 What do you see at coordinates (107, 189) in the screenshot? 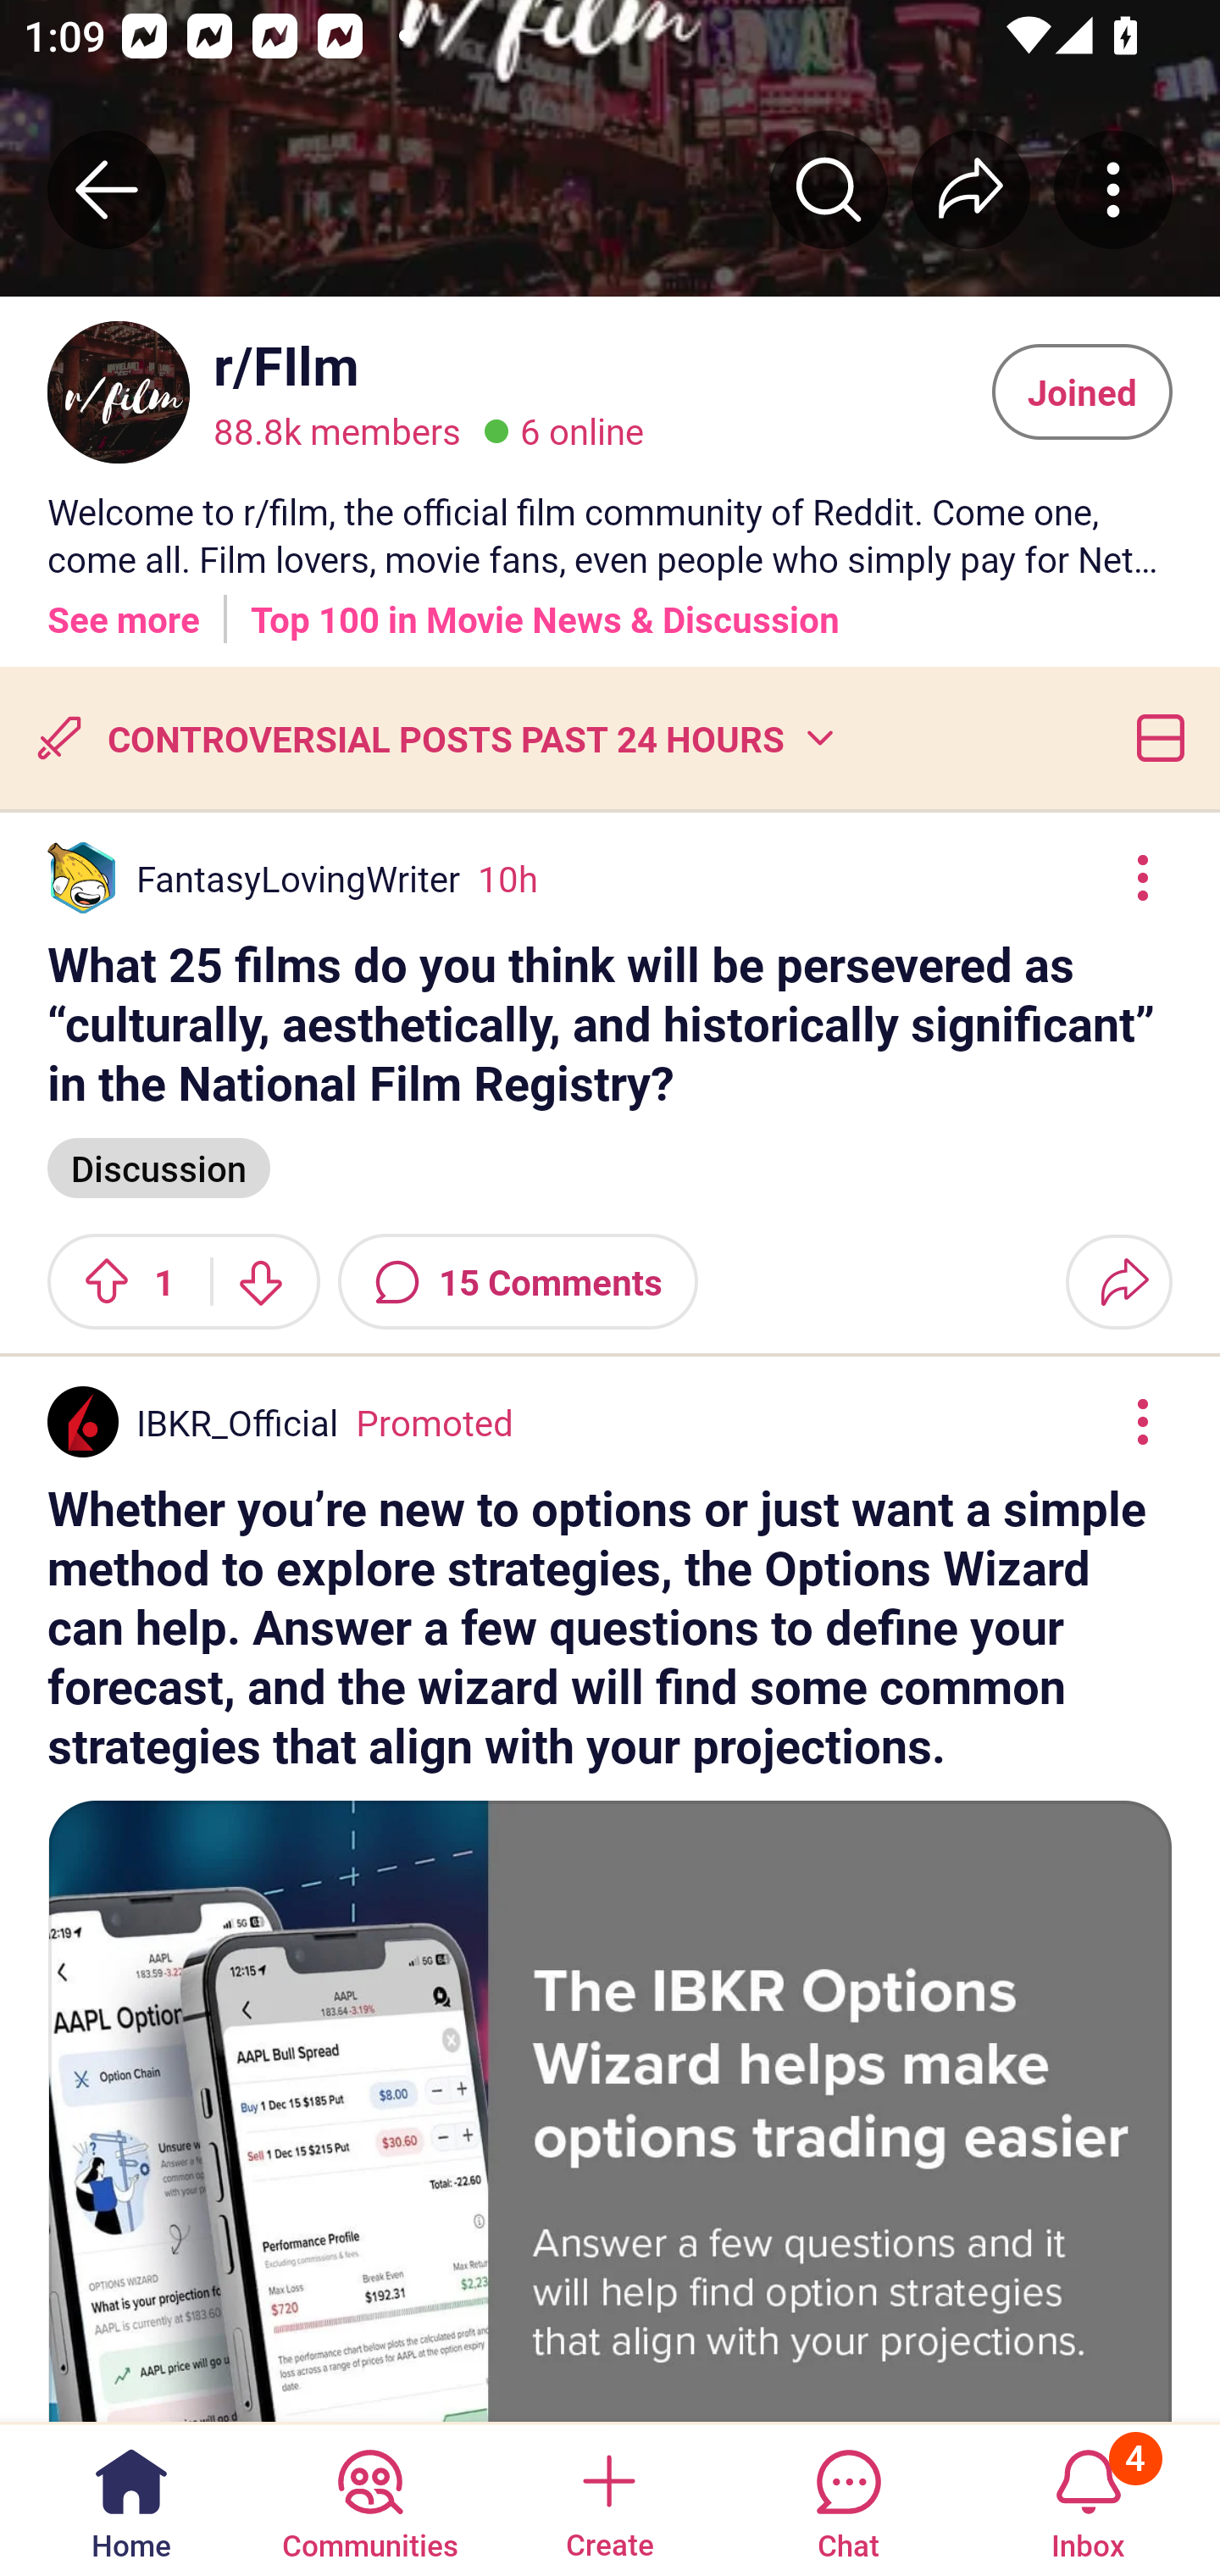
I see `Back` at bounding box center [107, 189].